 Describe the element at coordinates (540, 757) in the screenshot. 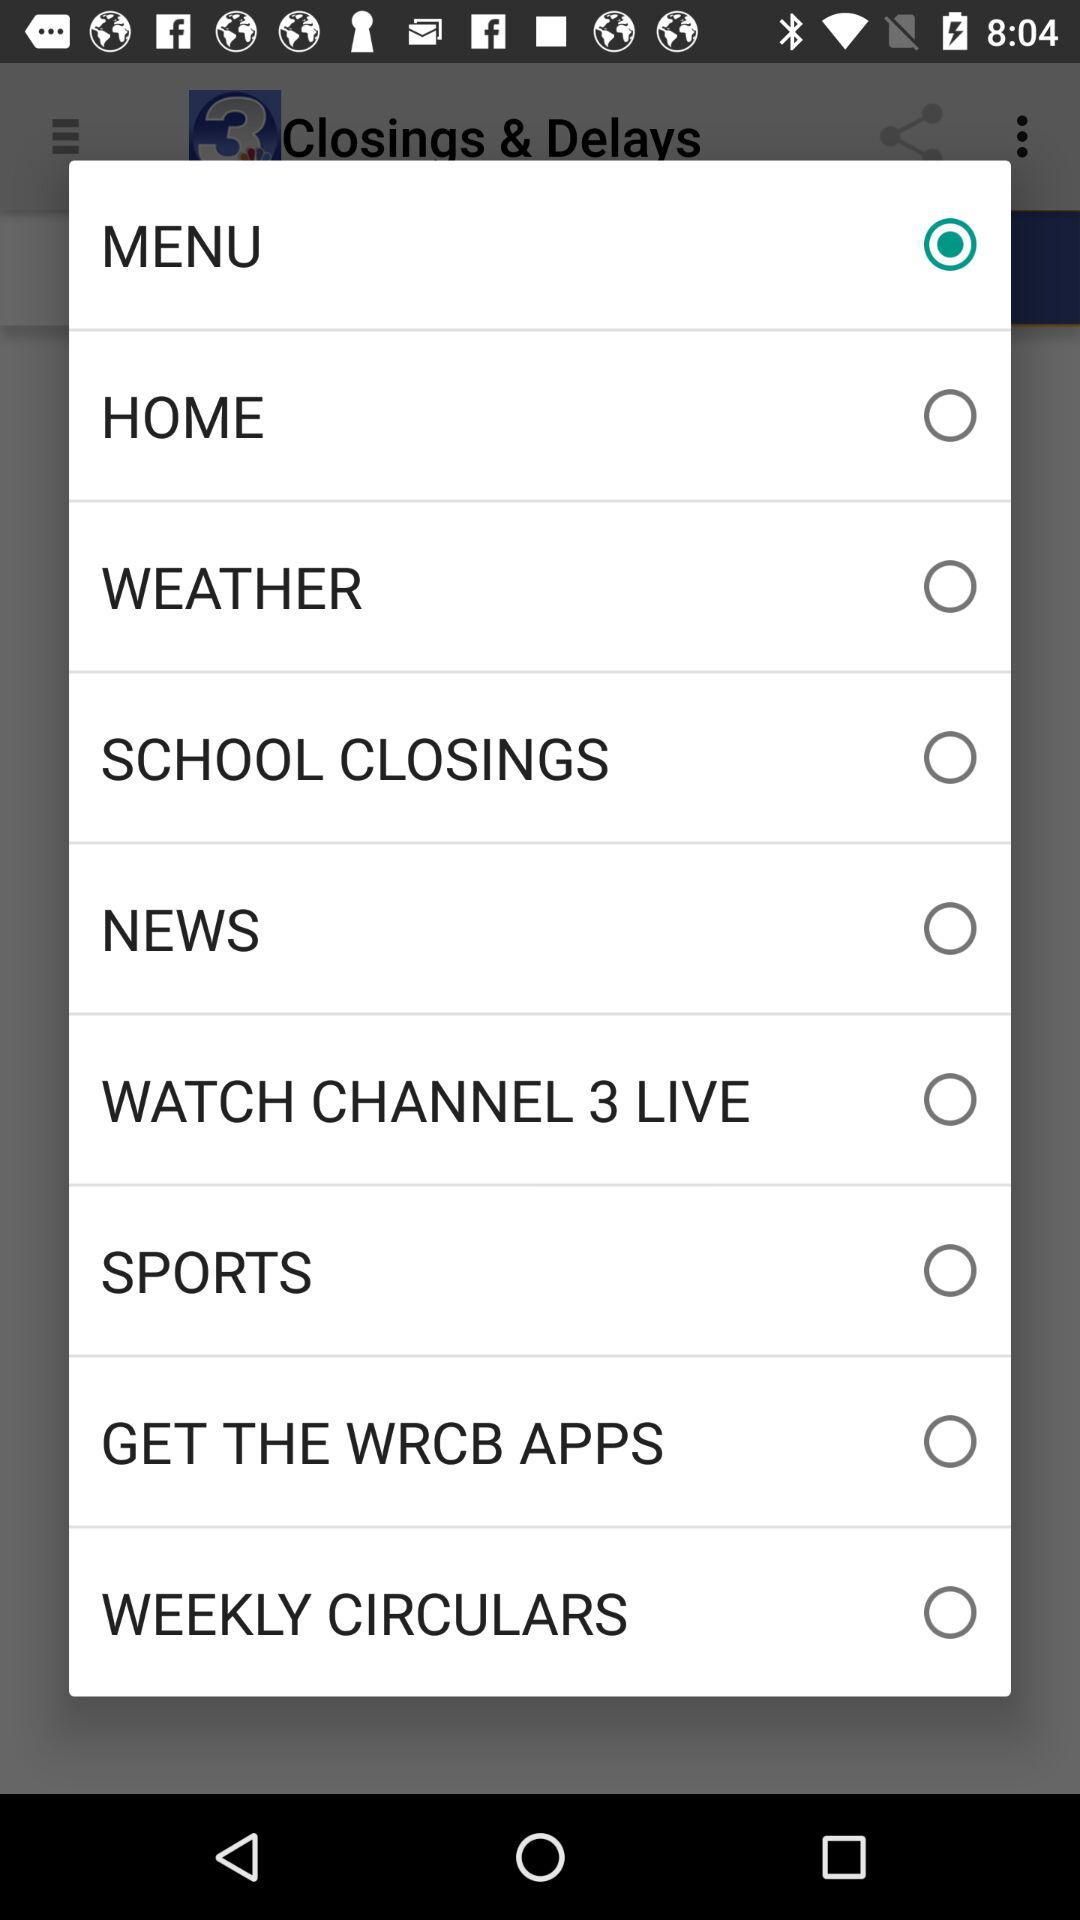

I see `jump to the school closings icon` at that location.